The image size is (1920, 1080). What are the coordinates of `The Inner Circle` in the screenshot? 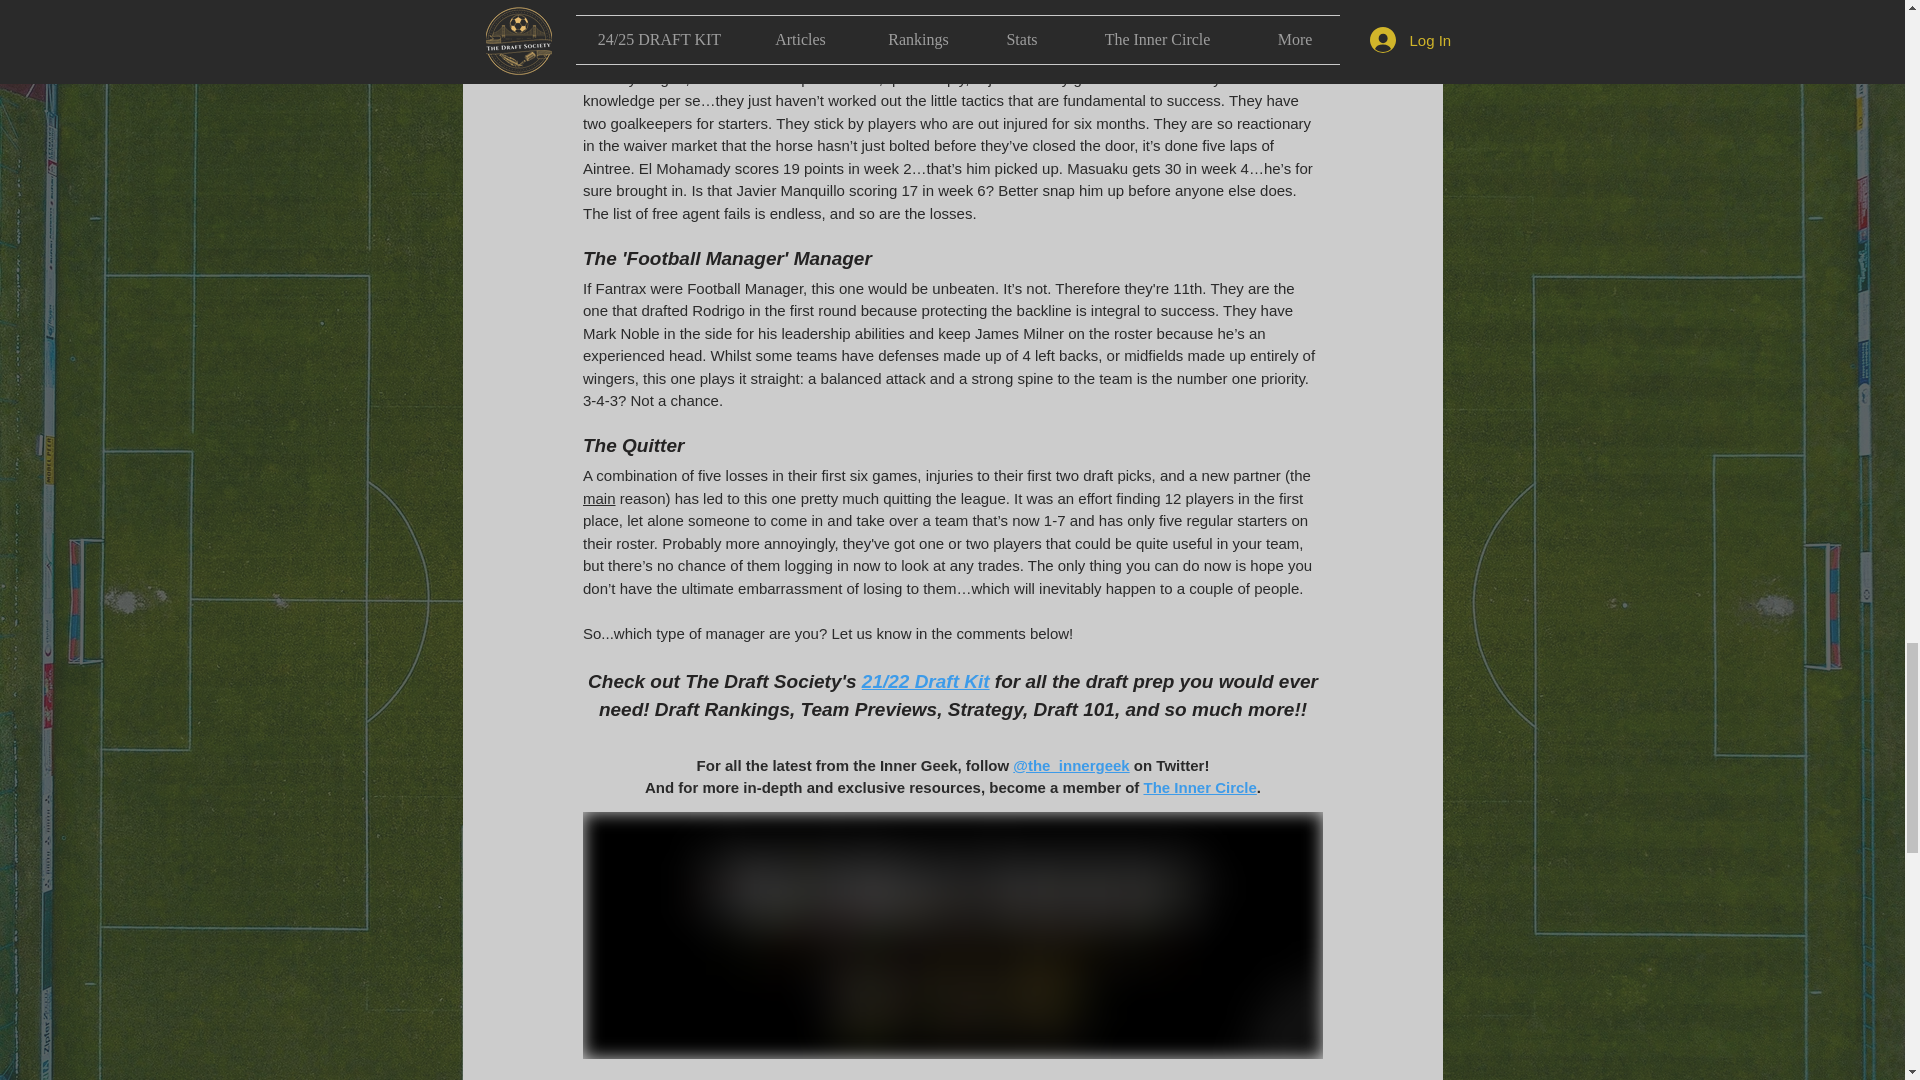 It's located at (1198, 786).